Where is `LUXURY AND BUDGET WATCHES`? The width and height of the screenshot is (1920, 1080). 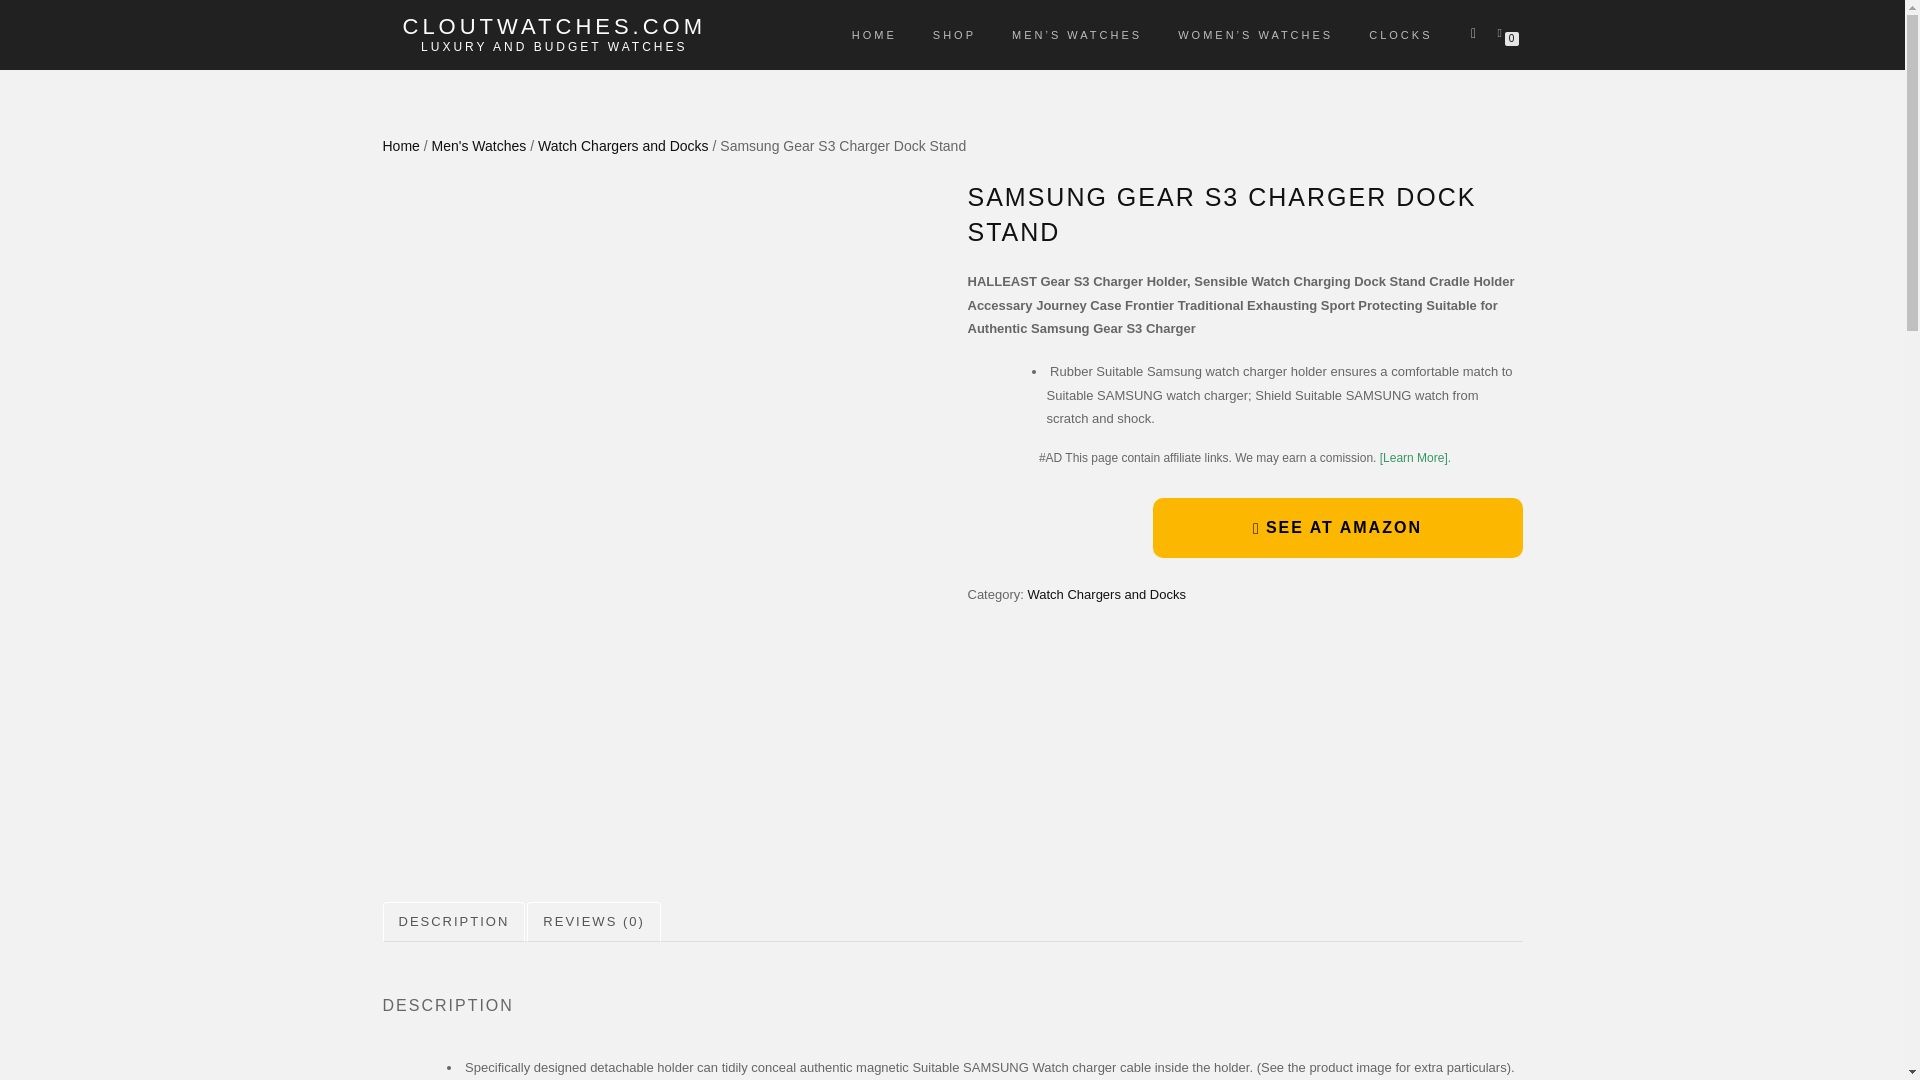
LUXURY AND BUDGET WATCHES is located at coordinates (554, 46).